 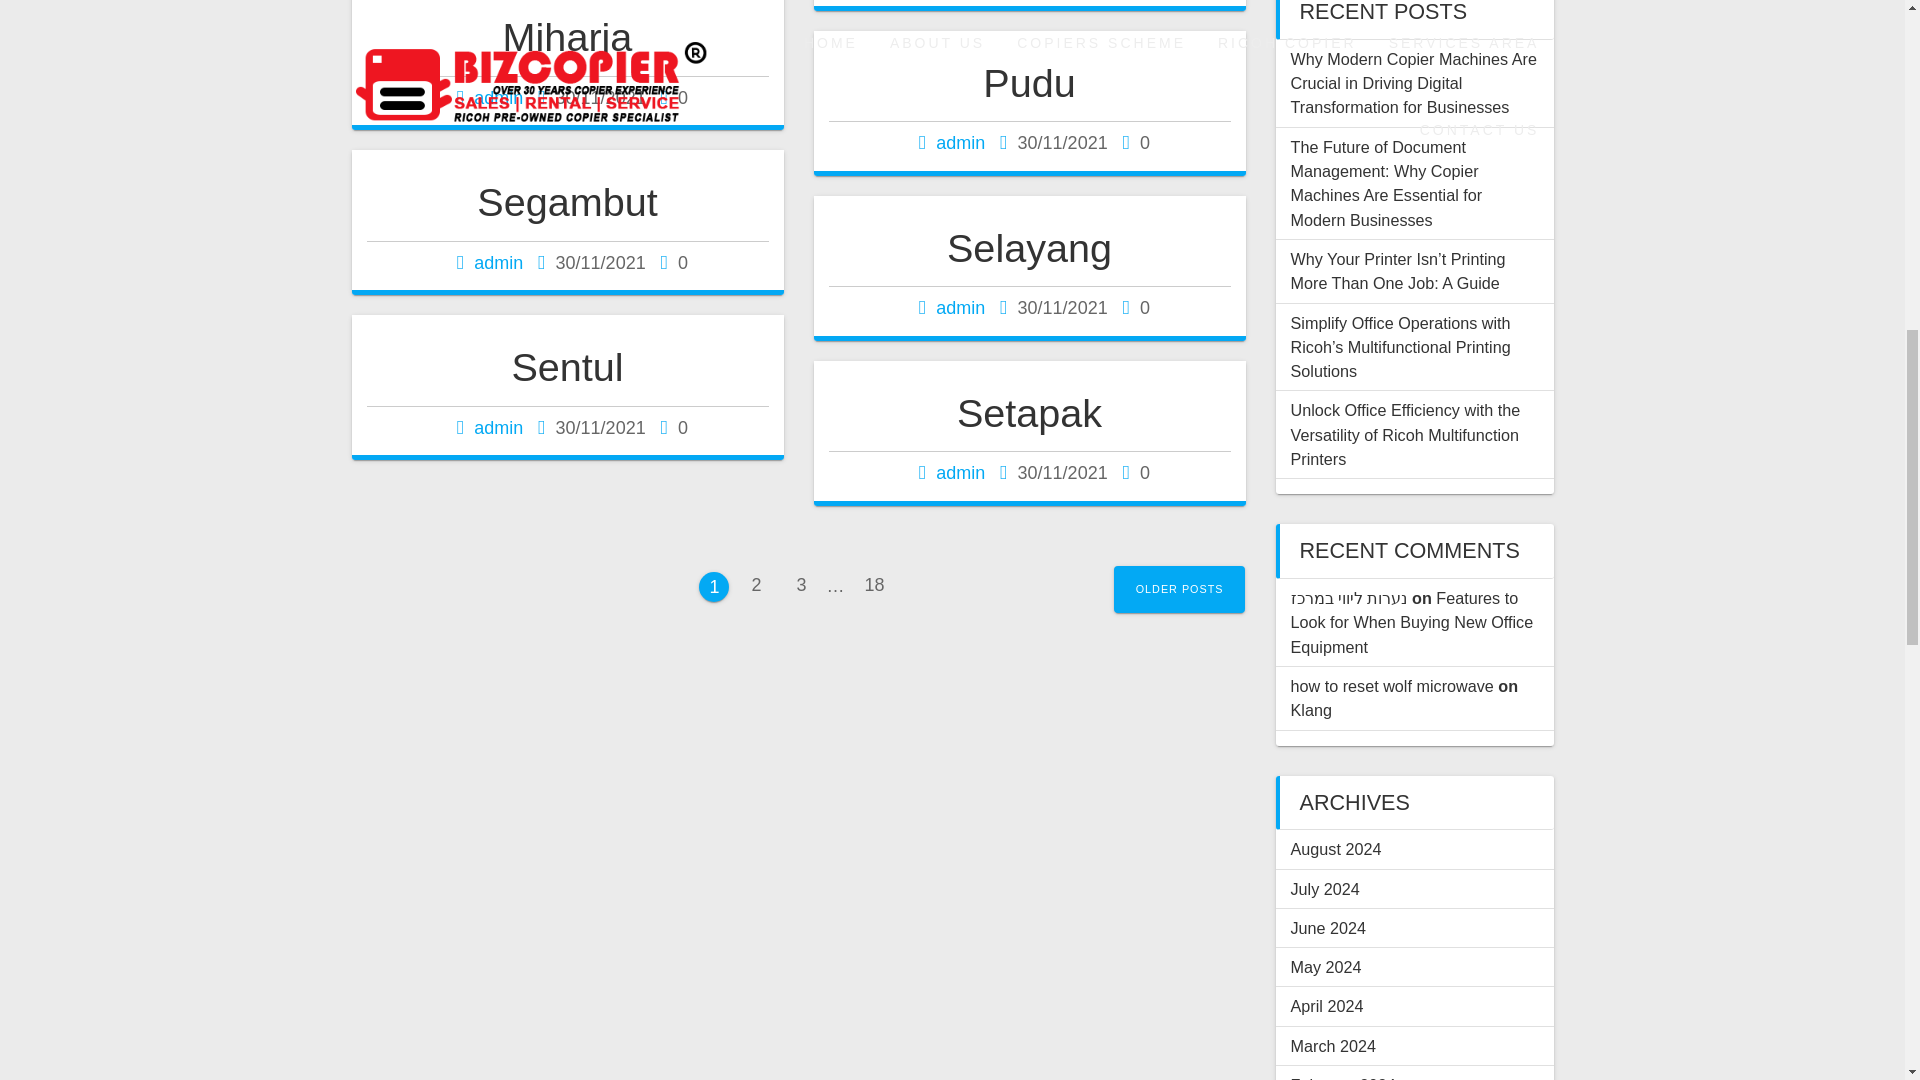 I want to click on Posts by admin, so click(x=498, y=262).